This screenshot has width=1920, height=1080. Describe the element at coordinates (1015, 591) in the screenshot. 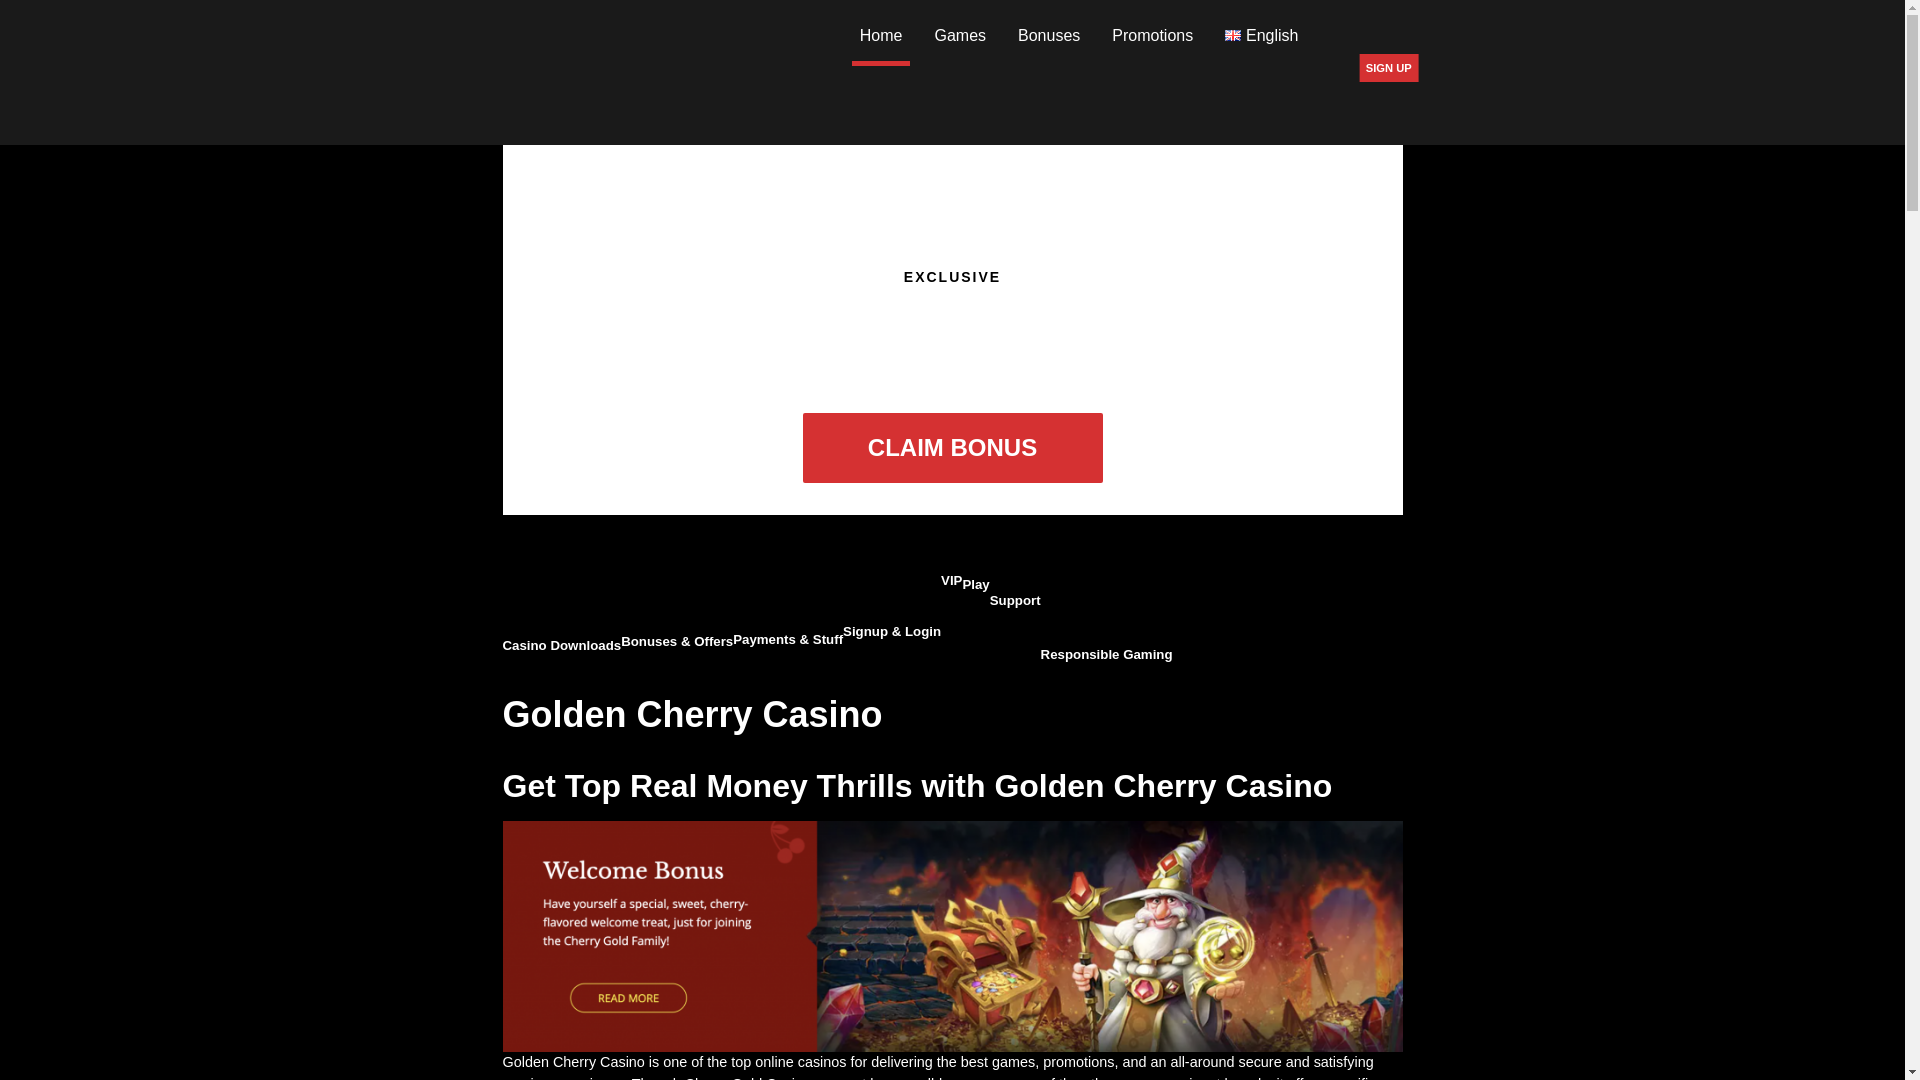

I see `Support` at that location.